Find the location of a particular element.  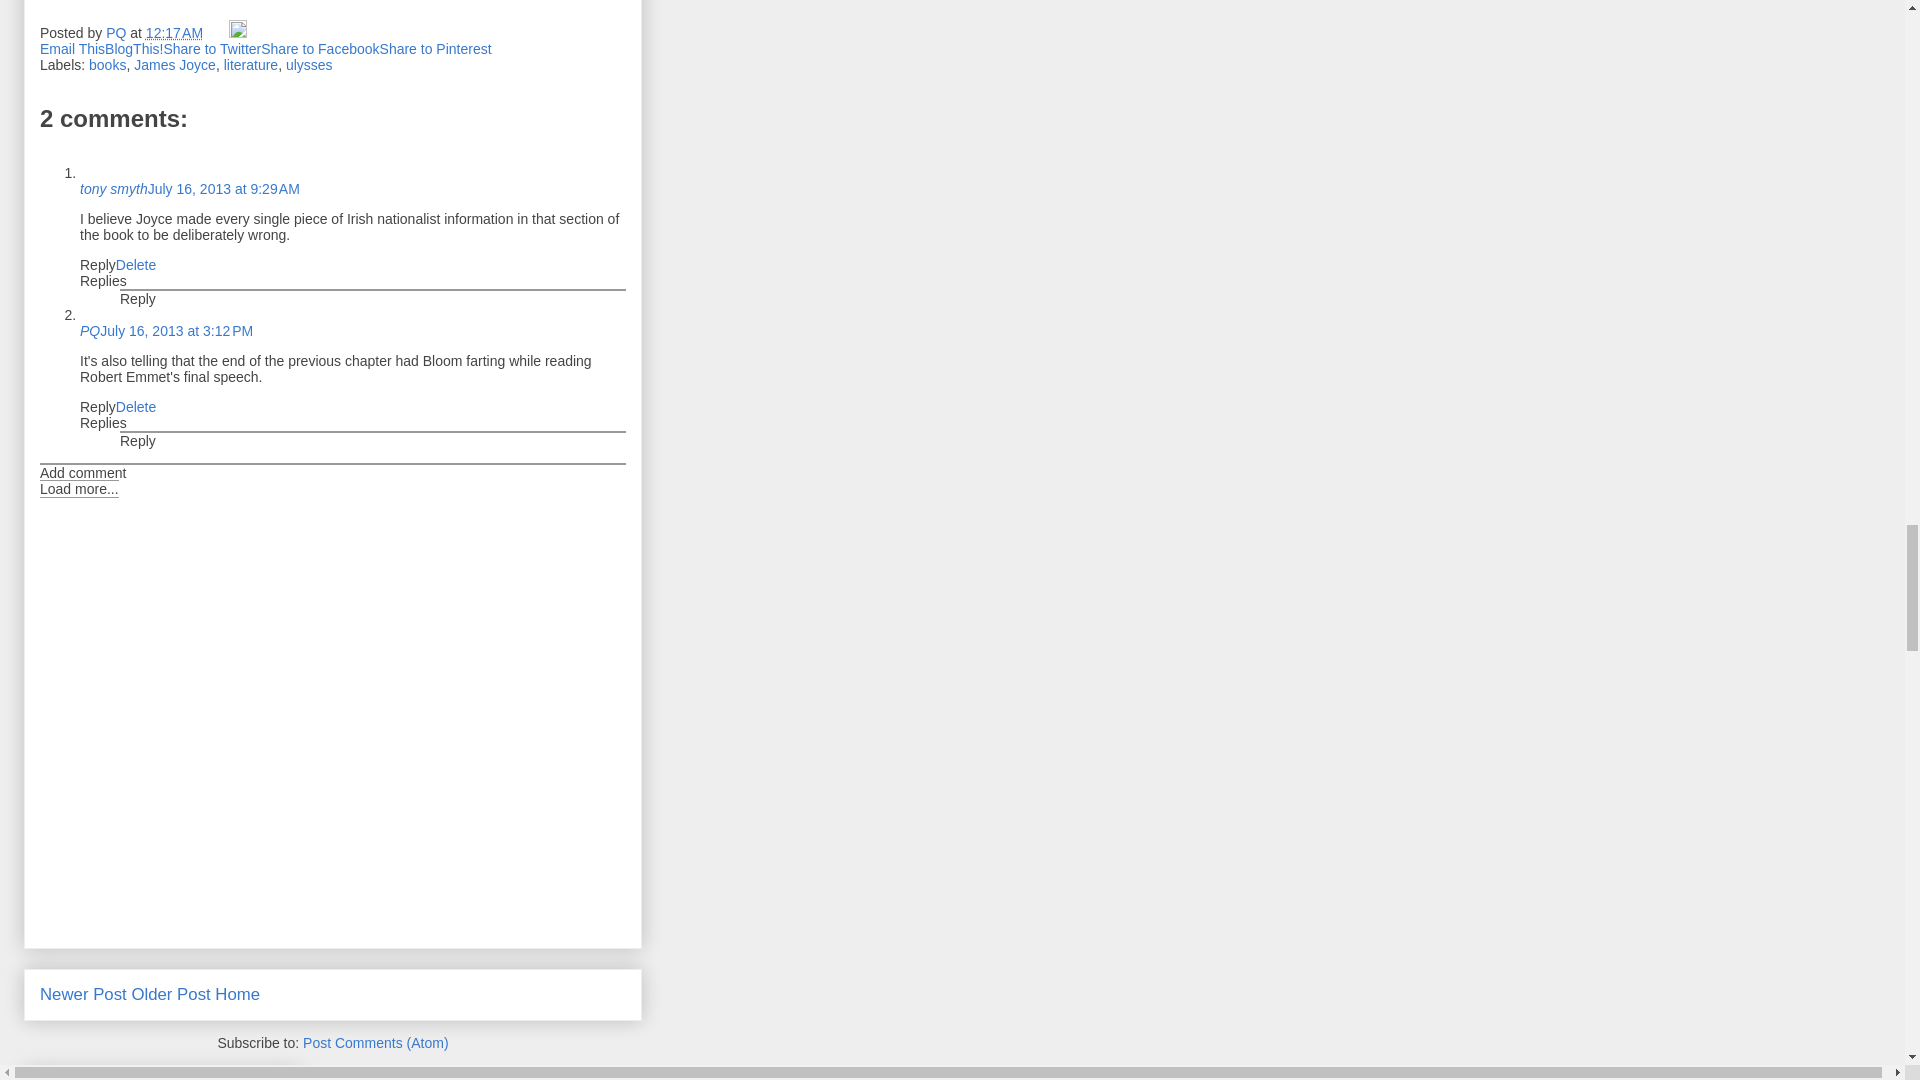

Share to Facebook is located at coordinates (320, 49).